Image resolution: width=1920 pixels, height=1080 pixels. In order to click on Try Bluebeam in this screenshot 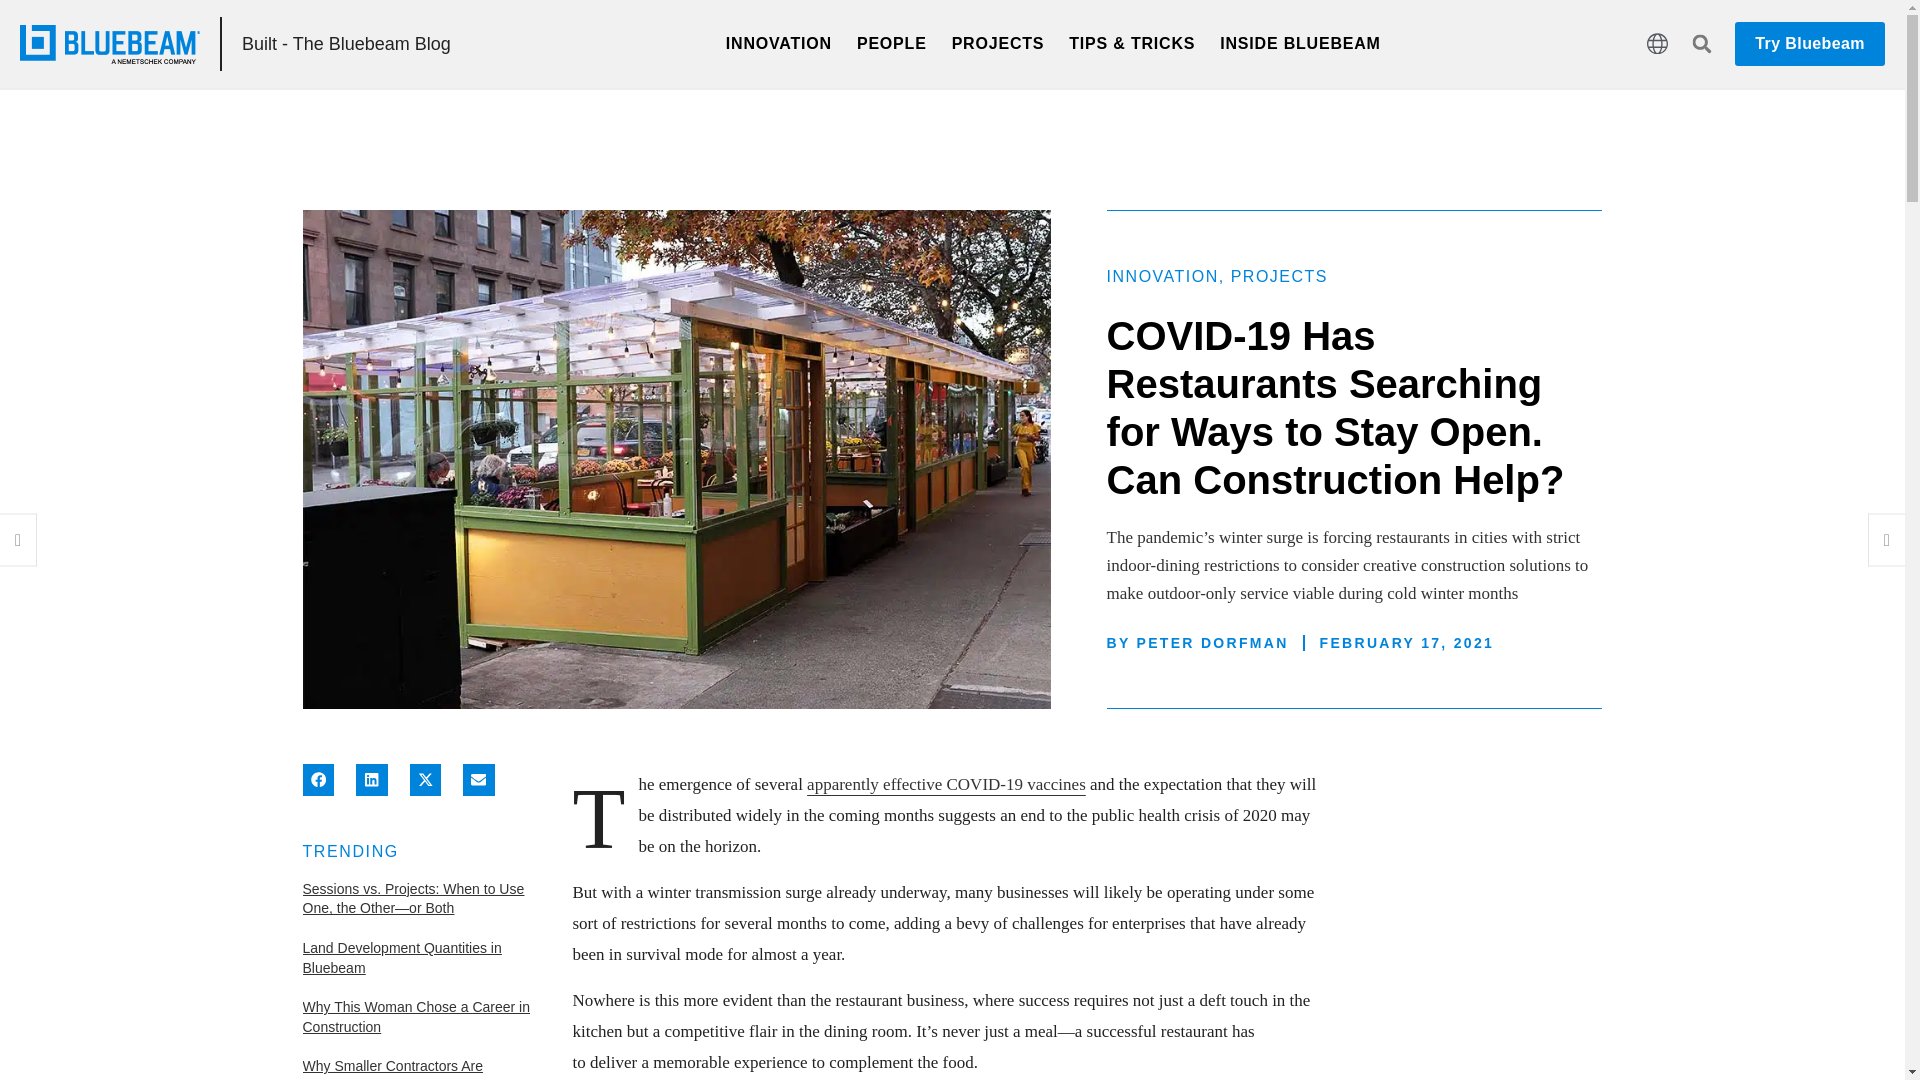, I will do `click(1810, 43)`.